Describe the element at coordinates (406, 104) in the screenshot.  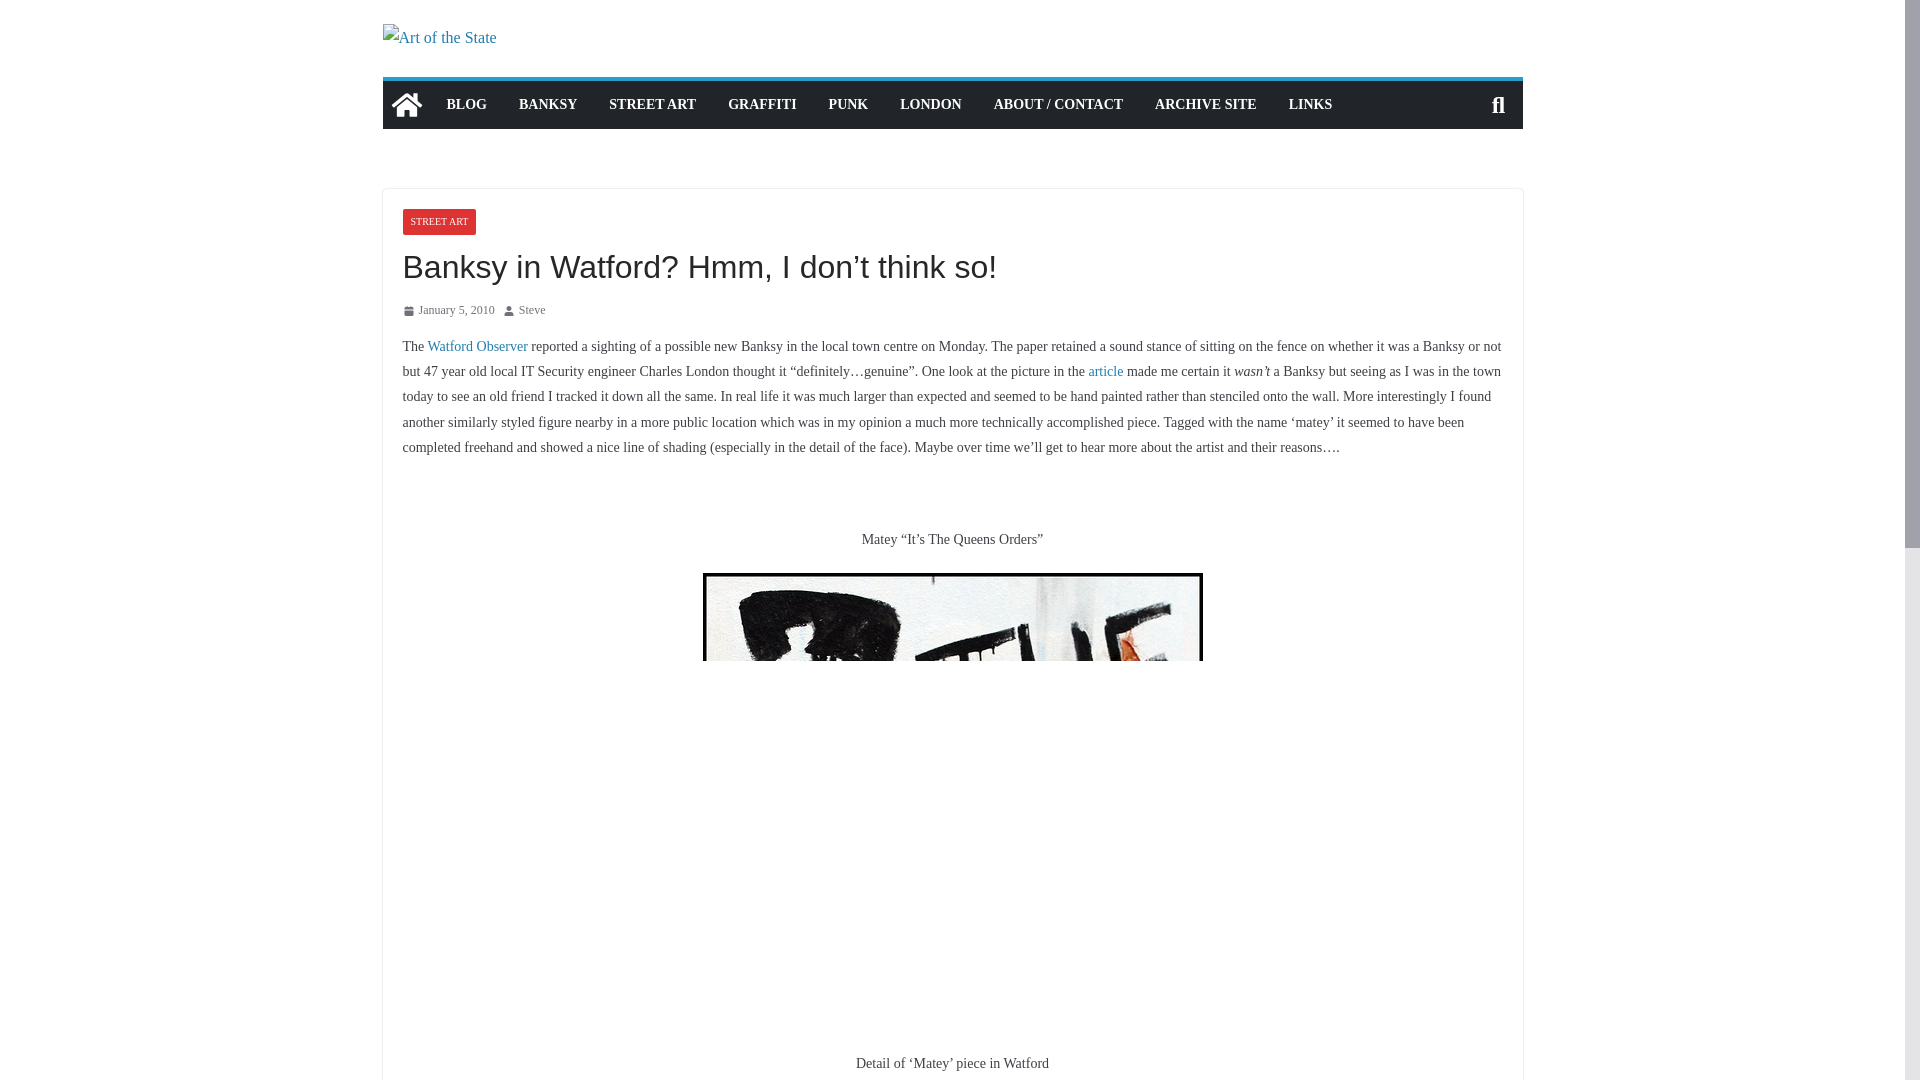
I see `Art of the State` at that location.